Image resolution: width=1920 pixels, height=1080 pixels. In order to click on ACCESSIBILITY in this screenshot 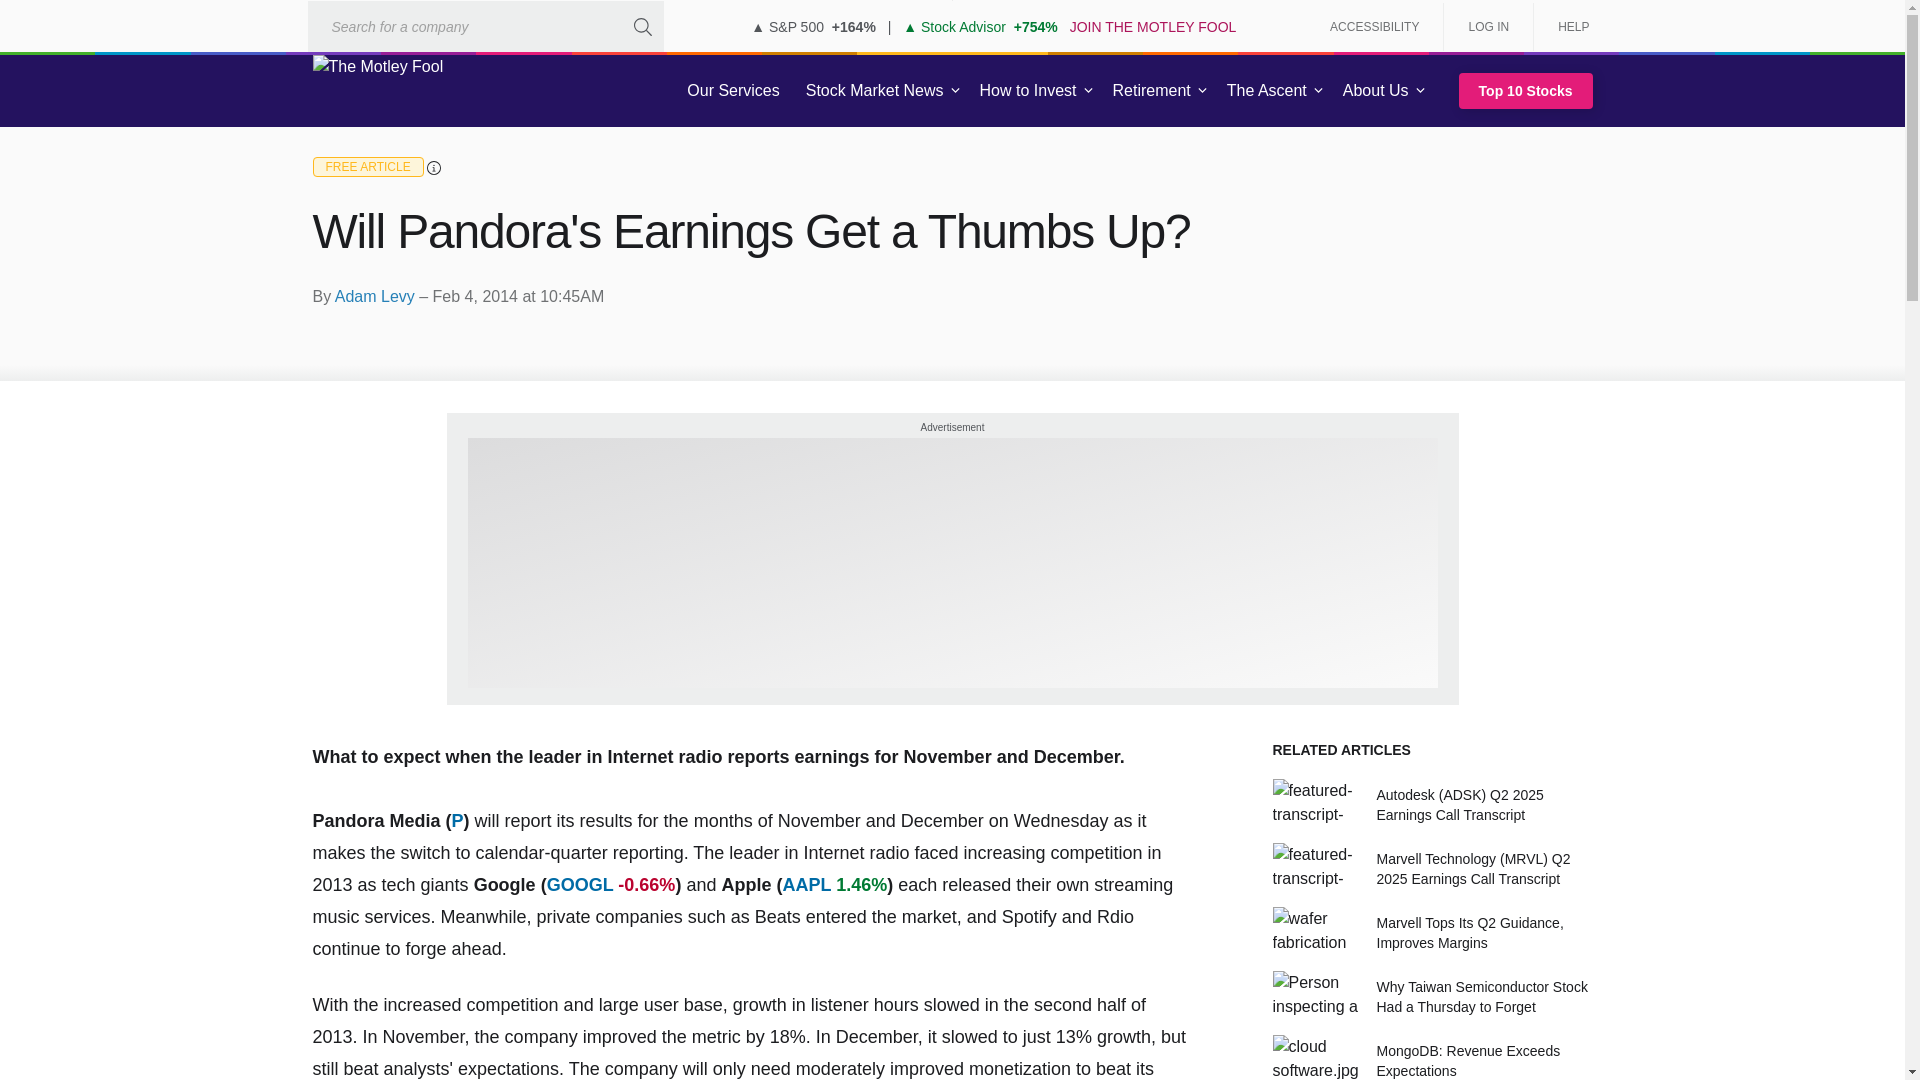, I will do `click(1374, 26)`.